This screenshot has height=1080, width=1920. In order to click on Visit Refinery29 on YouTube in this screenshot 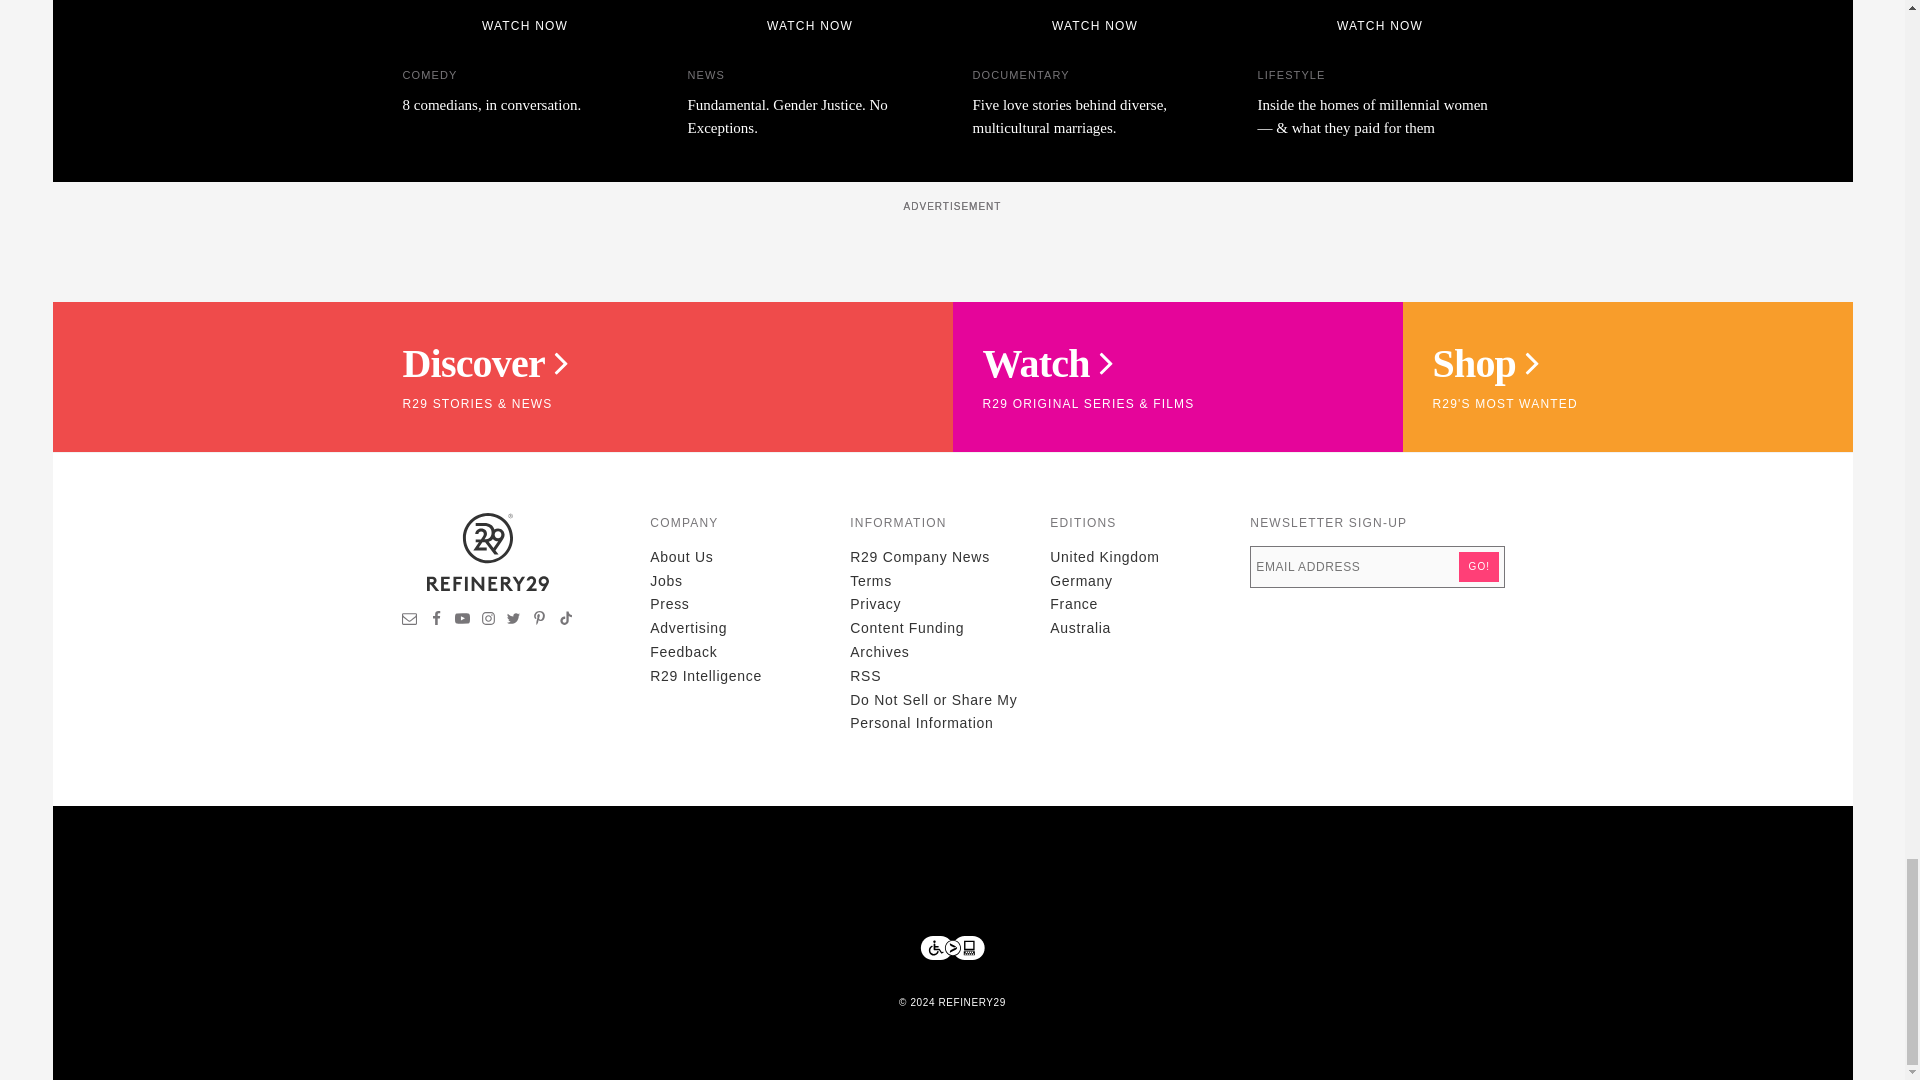, I will do `click(462, 620)`.